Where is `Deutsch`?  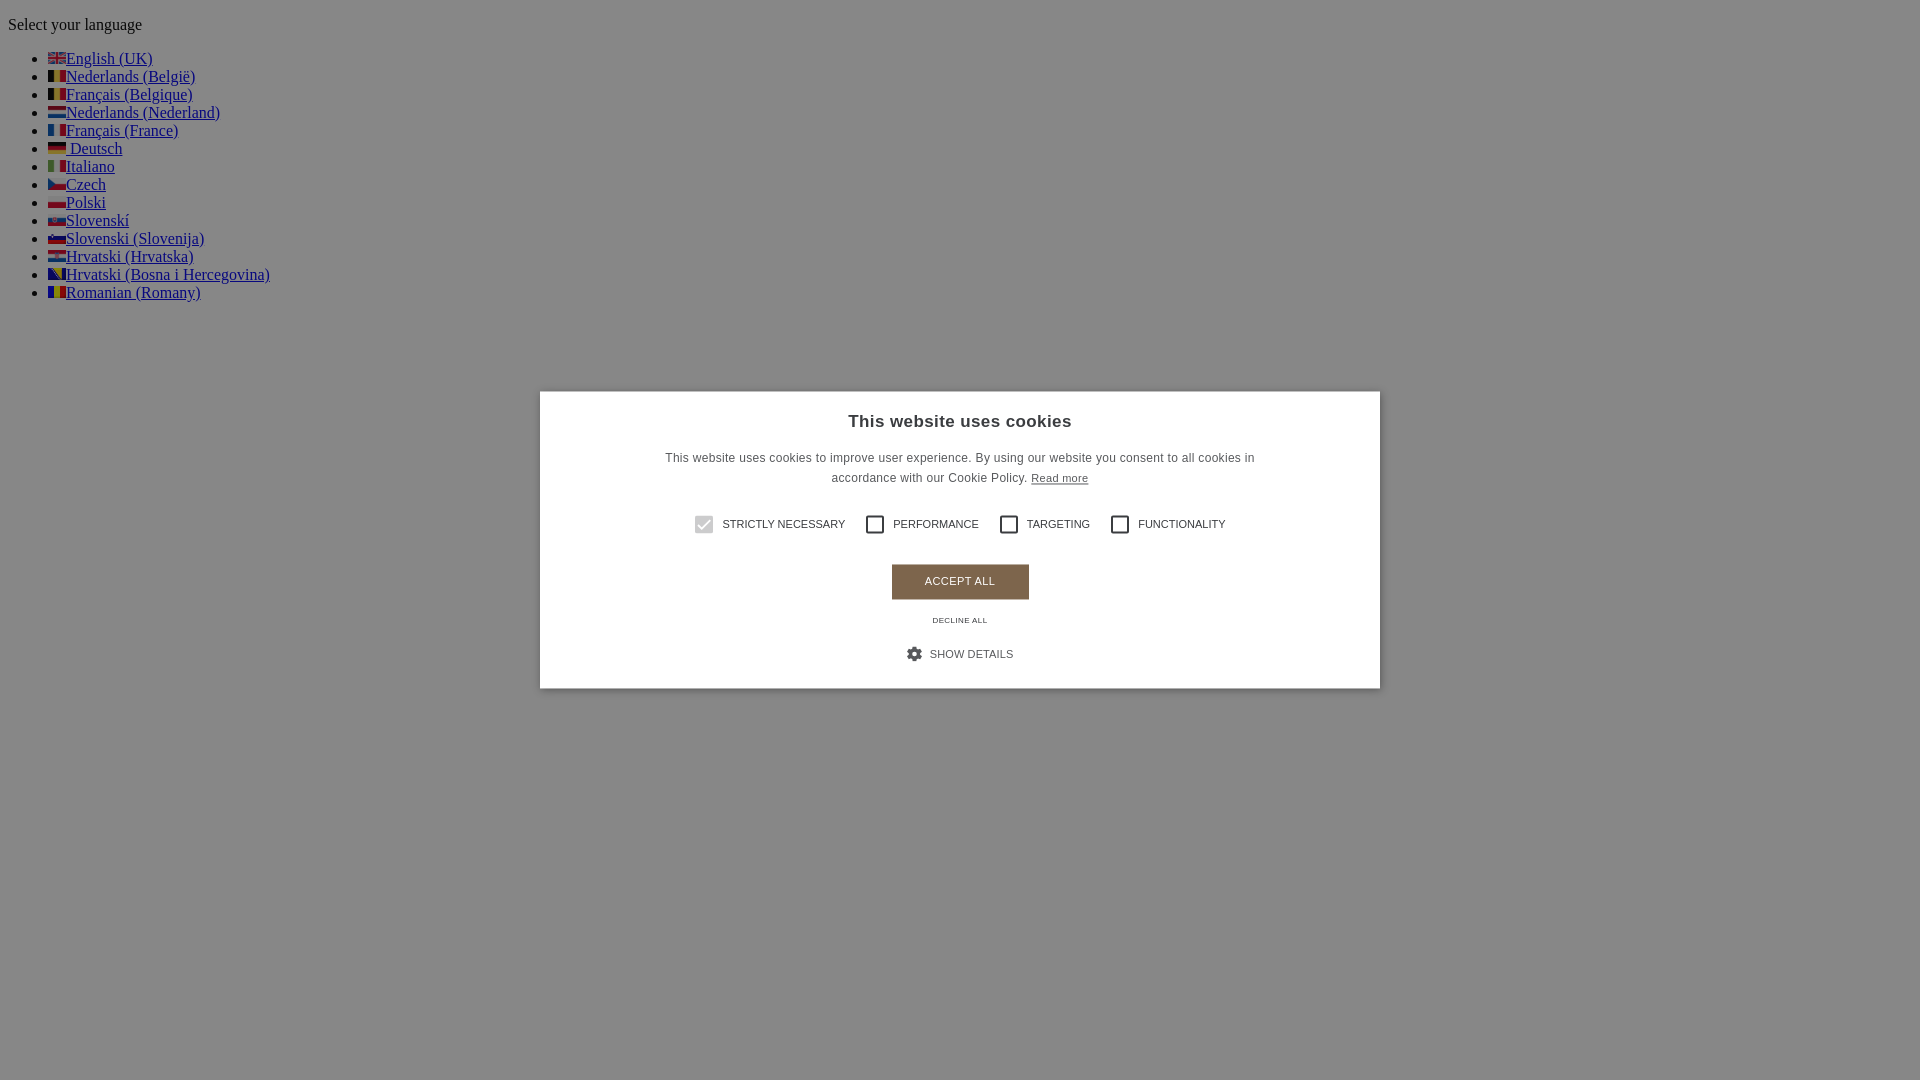 Deutsch is located at coordinates (85, 148).